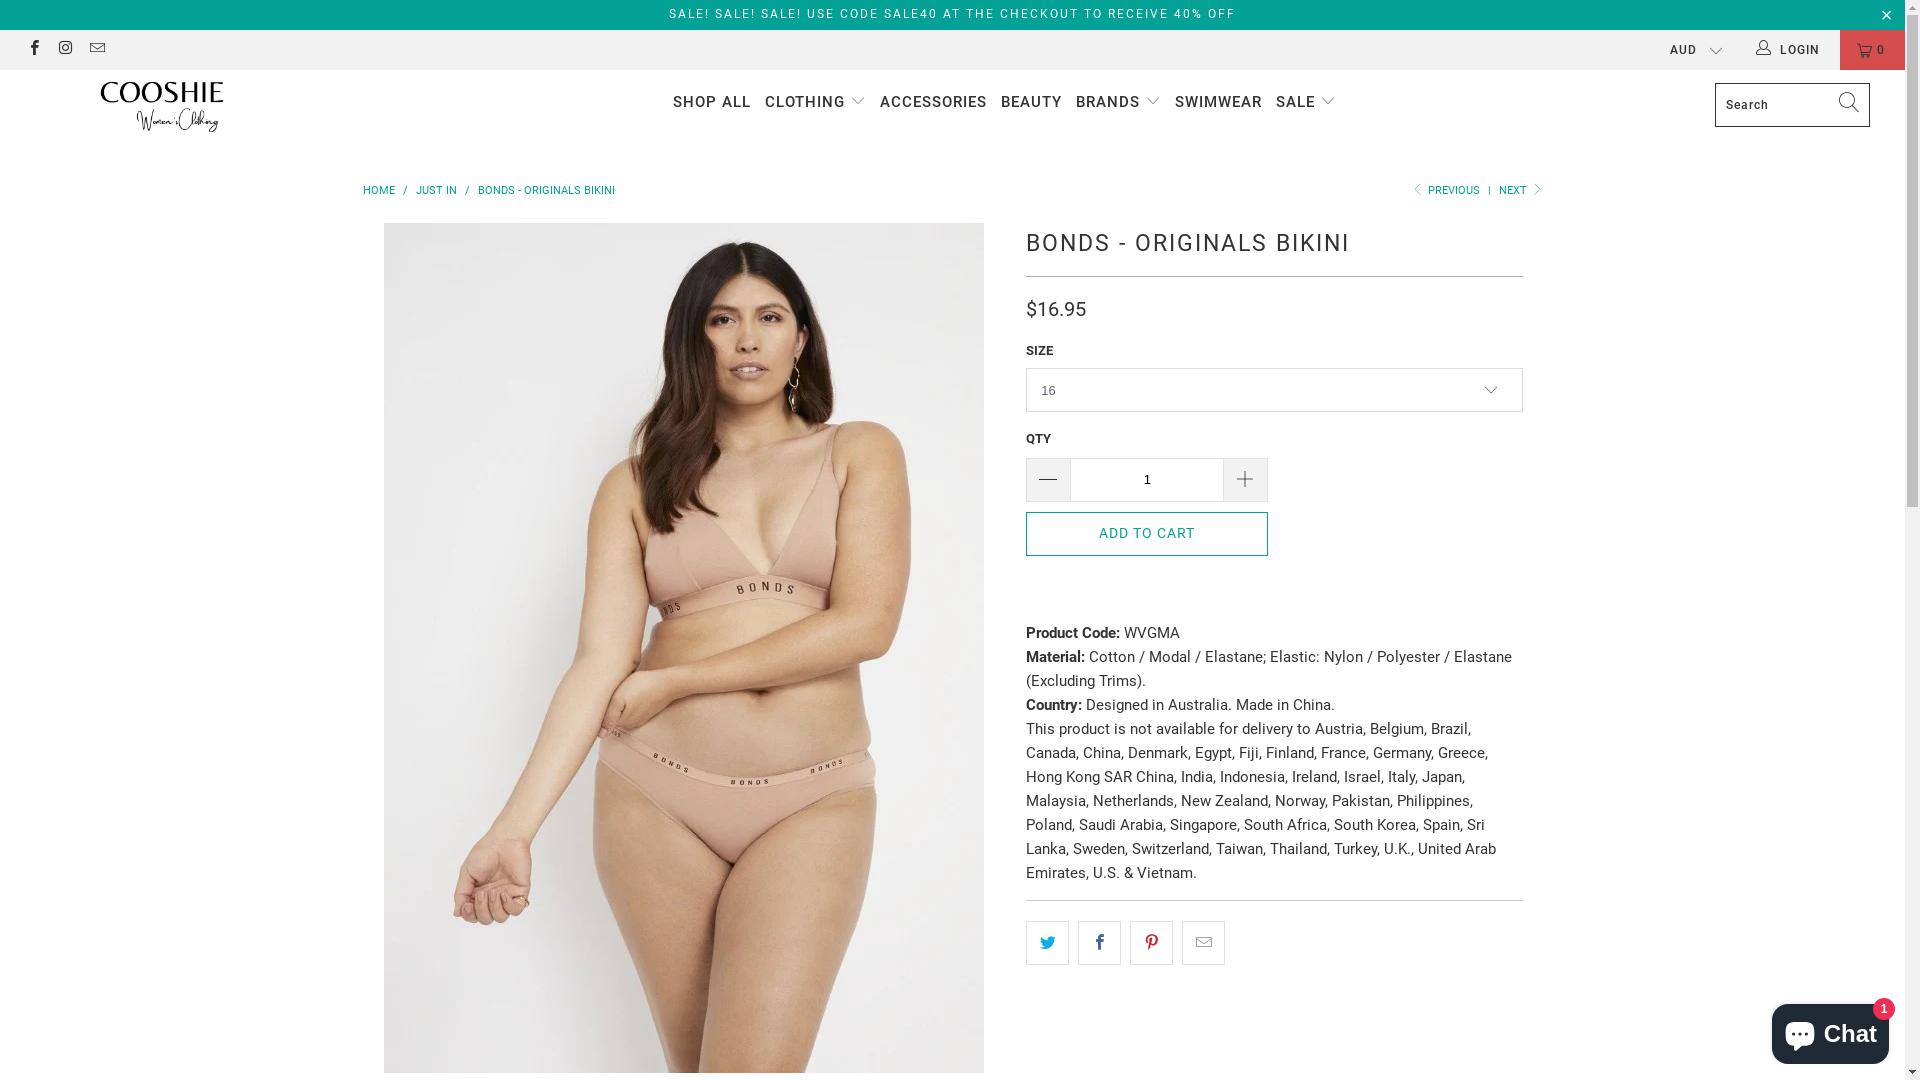  What do you see at coordinates (934, 102) in the screenshot?
I see `ACCESSORIES` at bounding box center [934, 102].